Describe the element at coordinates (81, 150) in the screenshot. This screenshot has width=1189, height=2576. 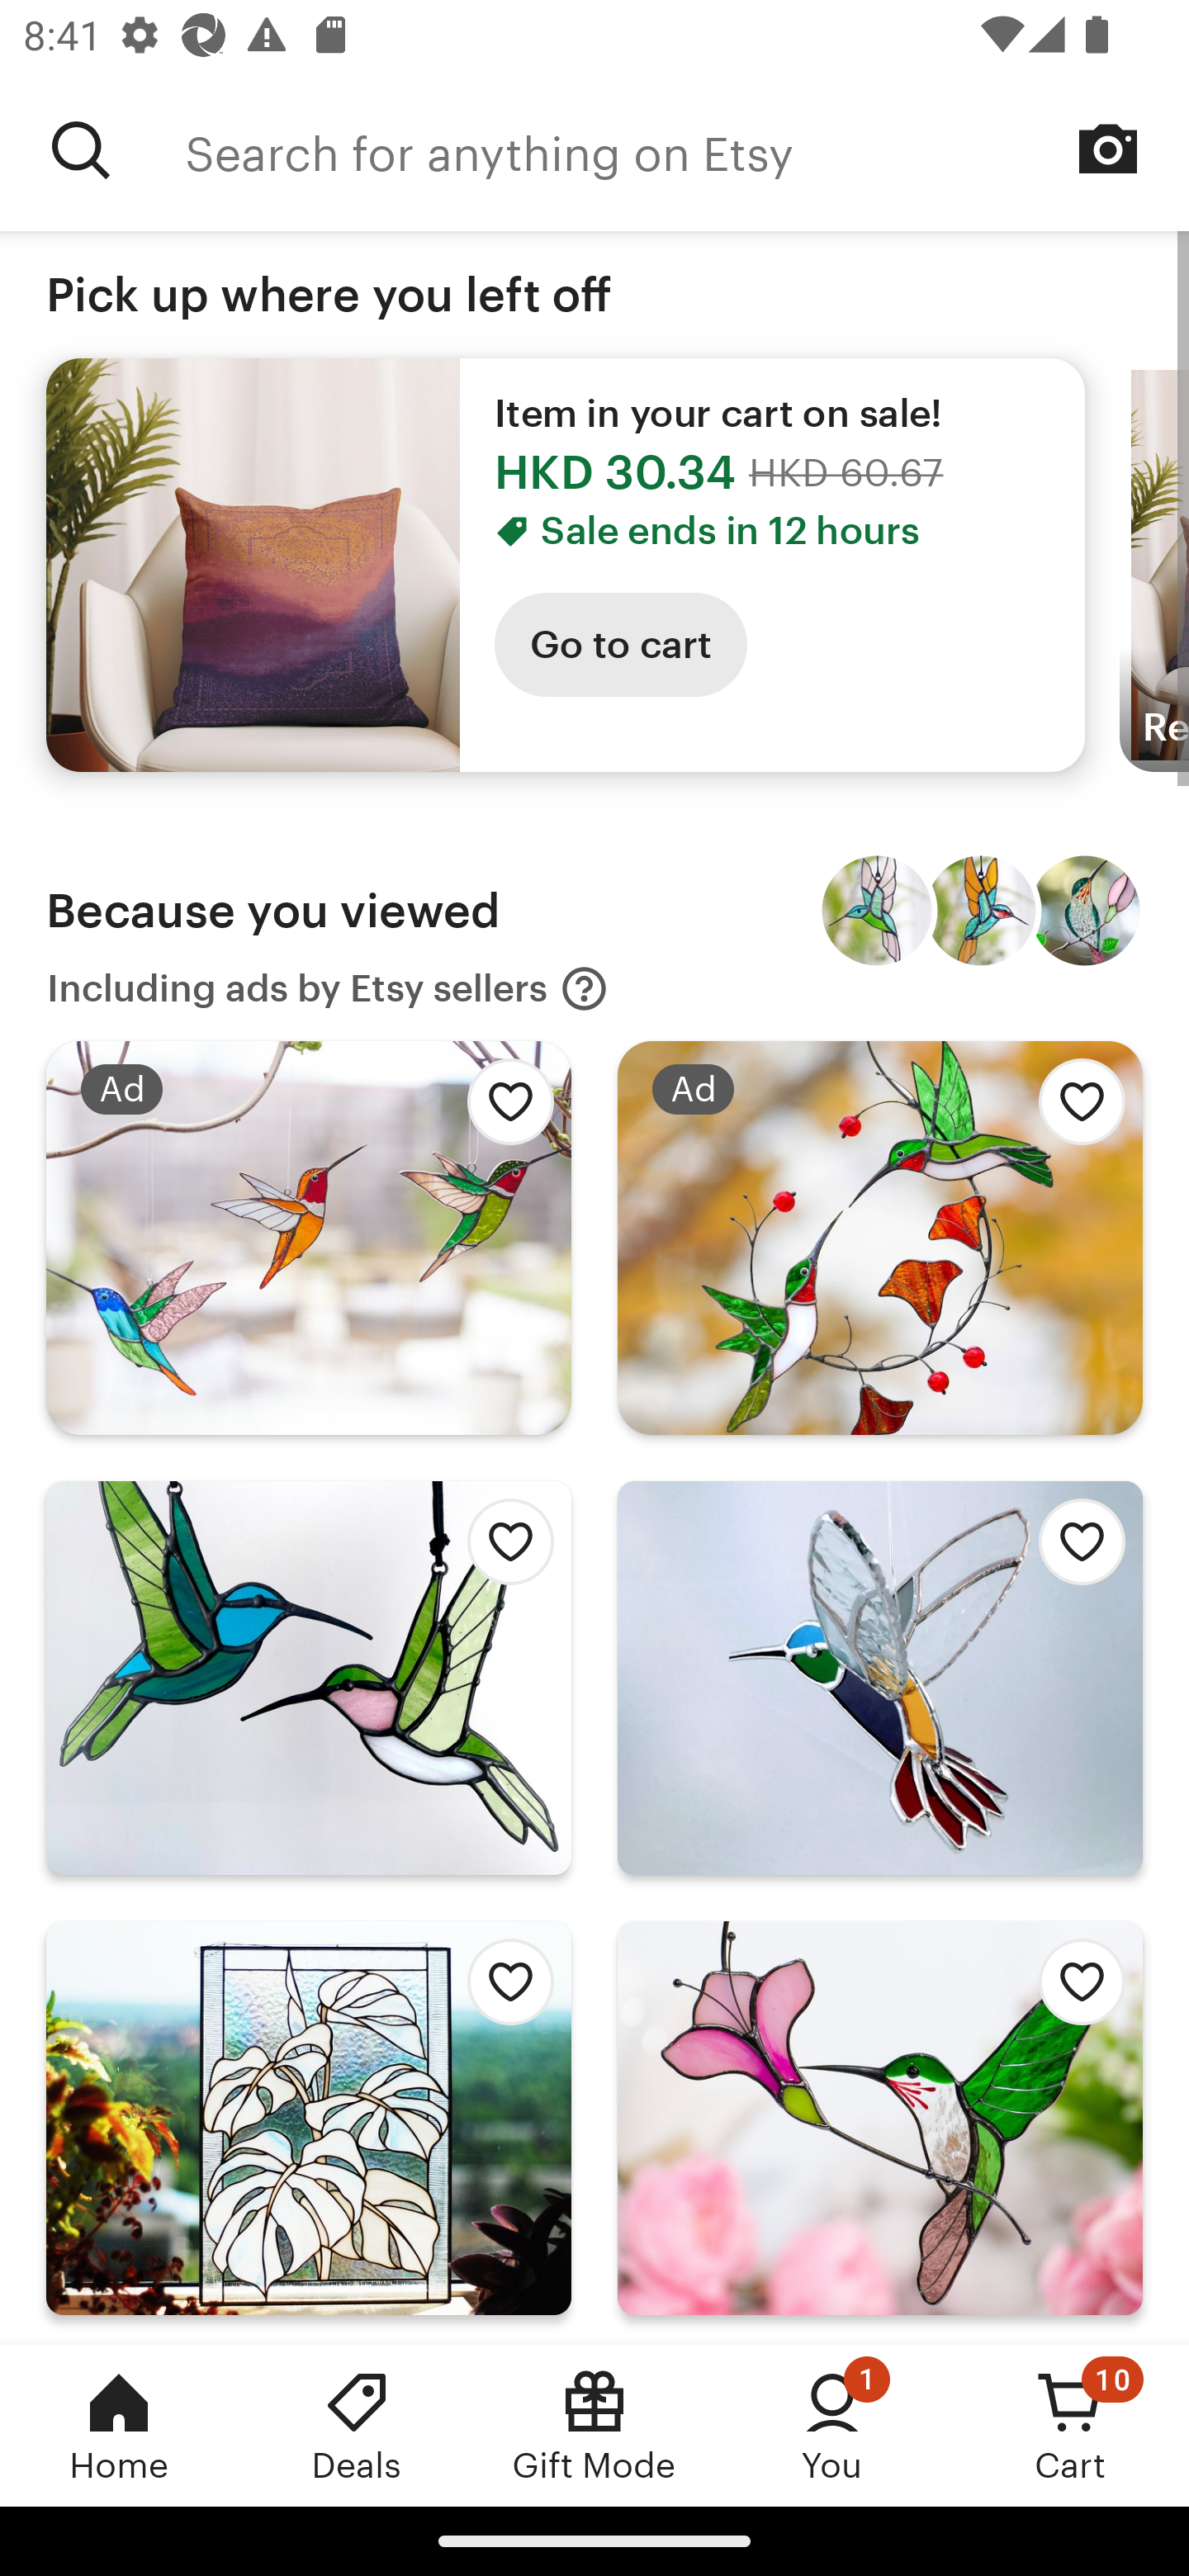
I see `Search for anything on Etsy` at that location.